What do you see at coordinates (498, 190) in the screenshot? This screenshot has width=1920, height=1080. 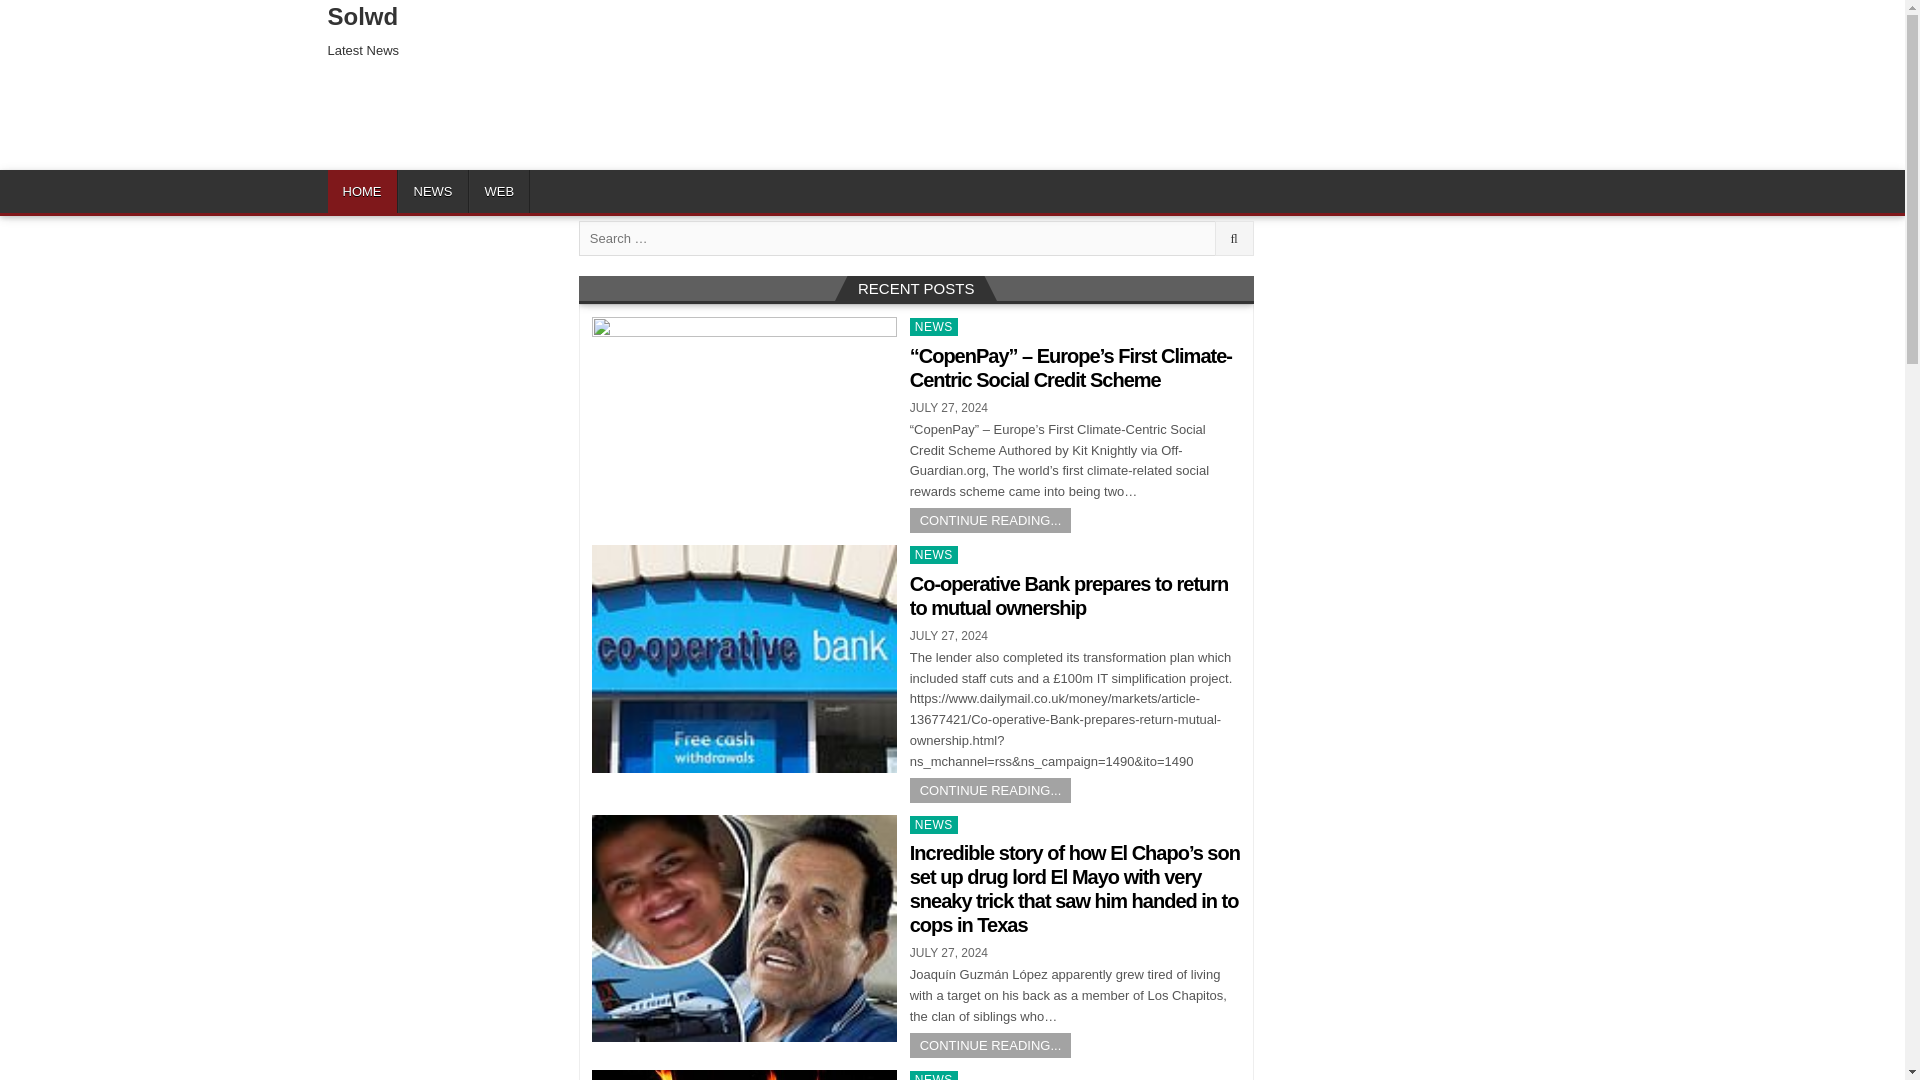 I see `WEB` at bounding box center [498, 190].